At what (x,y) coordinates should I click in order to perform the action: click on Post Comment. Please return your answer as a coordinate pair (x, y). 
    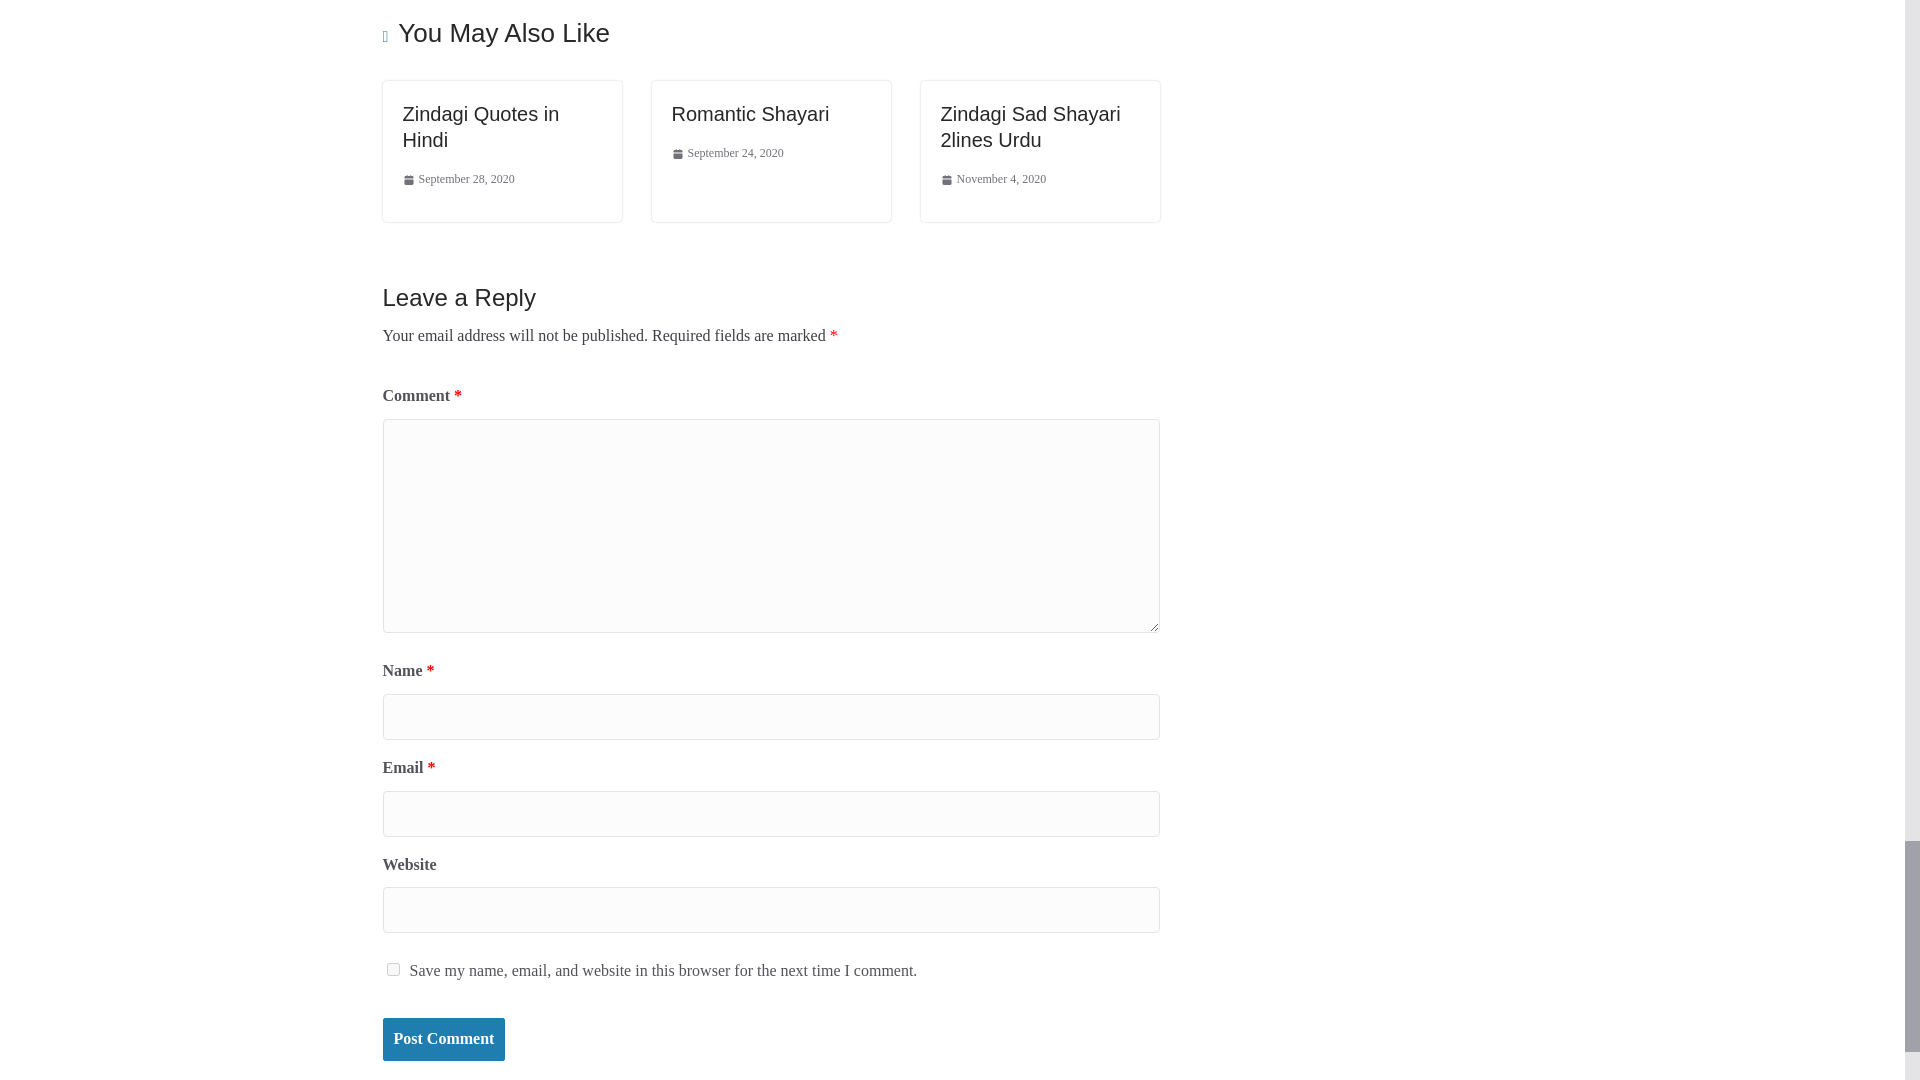
    Looking at the image, I should click on (443, 1039).